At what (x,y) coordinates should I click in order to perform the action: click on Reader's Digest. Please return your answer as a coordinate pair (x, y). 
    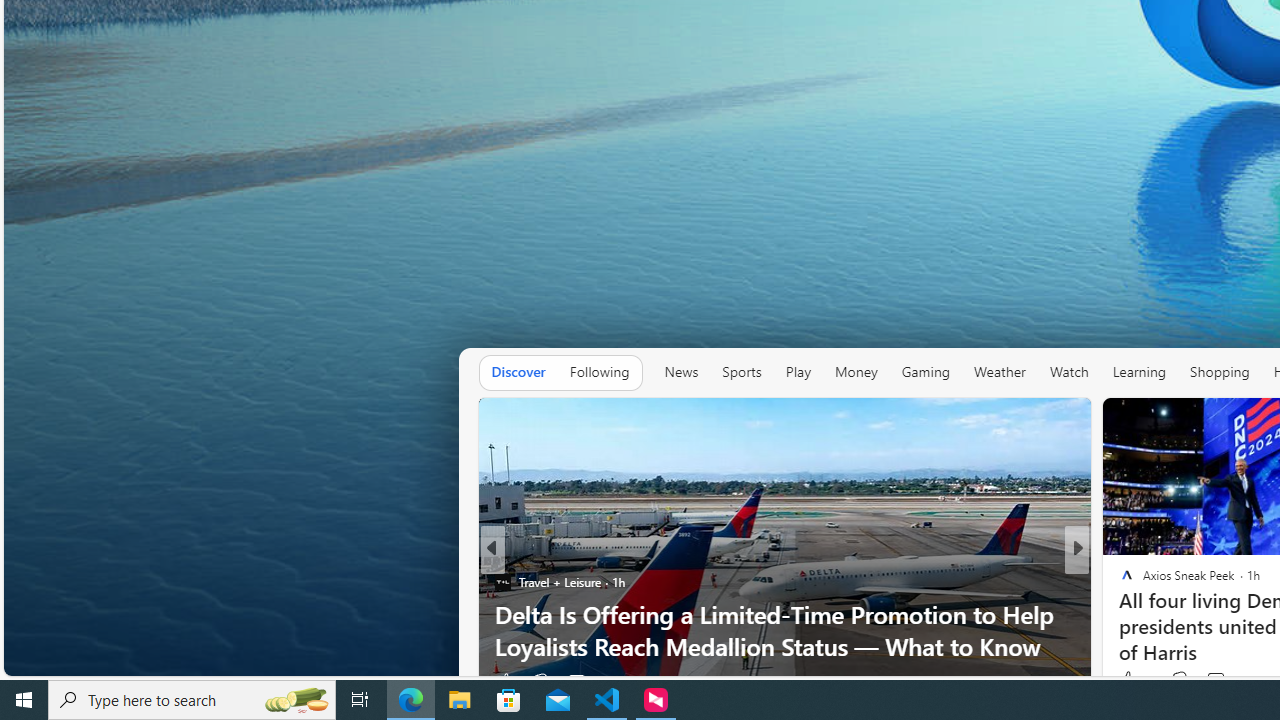
    Looking at the image, I should click on (1118, 581).